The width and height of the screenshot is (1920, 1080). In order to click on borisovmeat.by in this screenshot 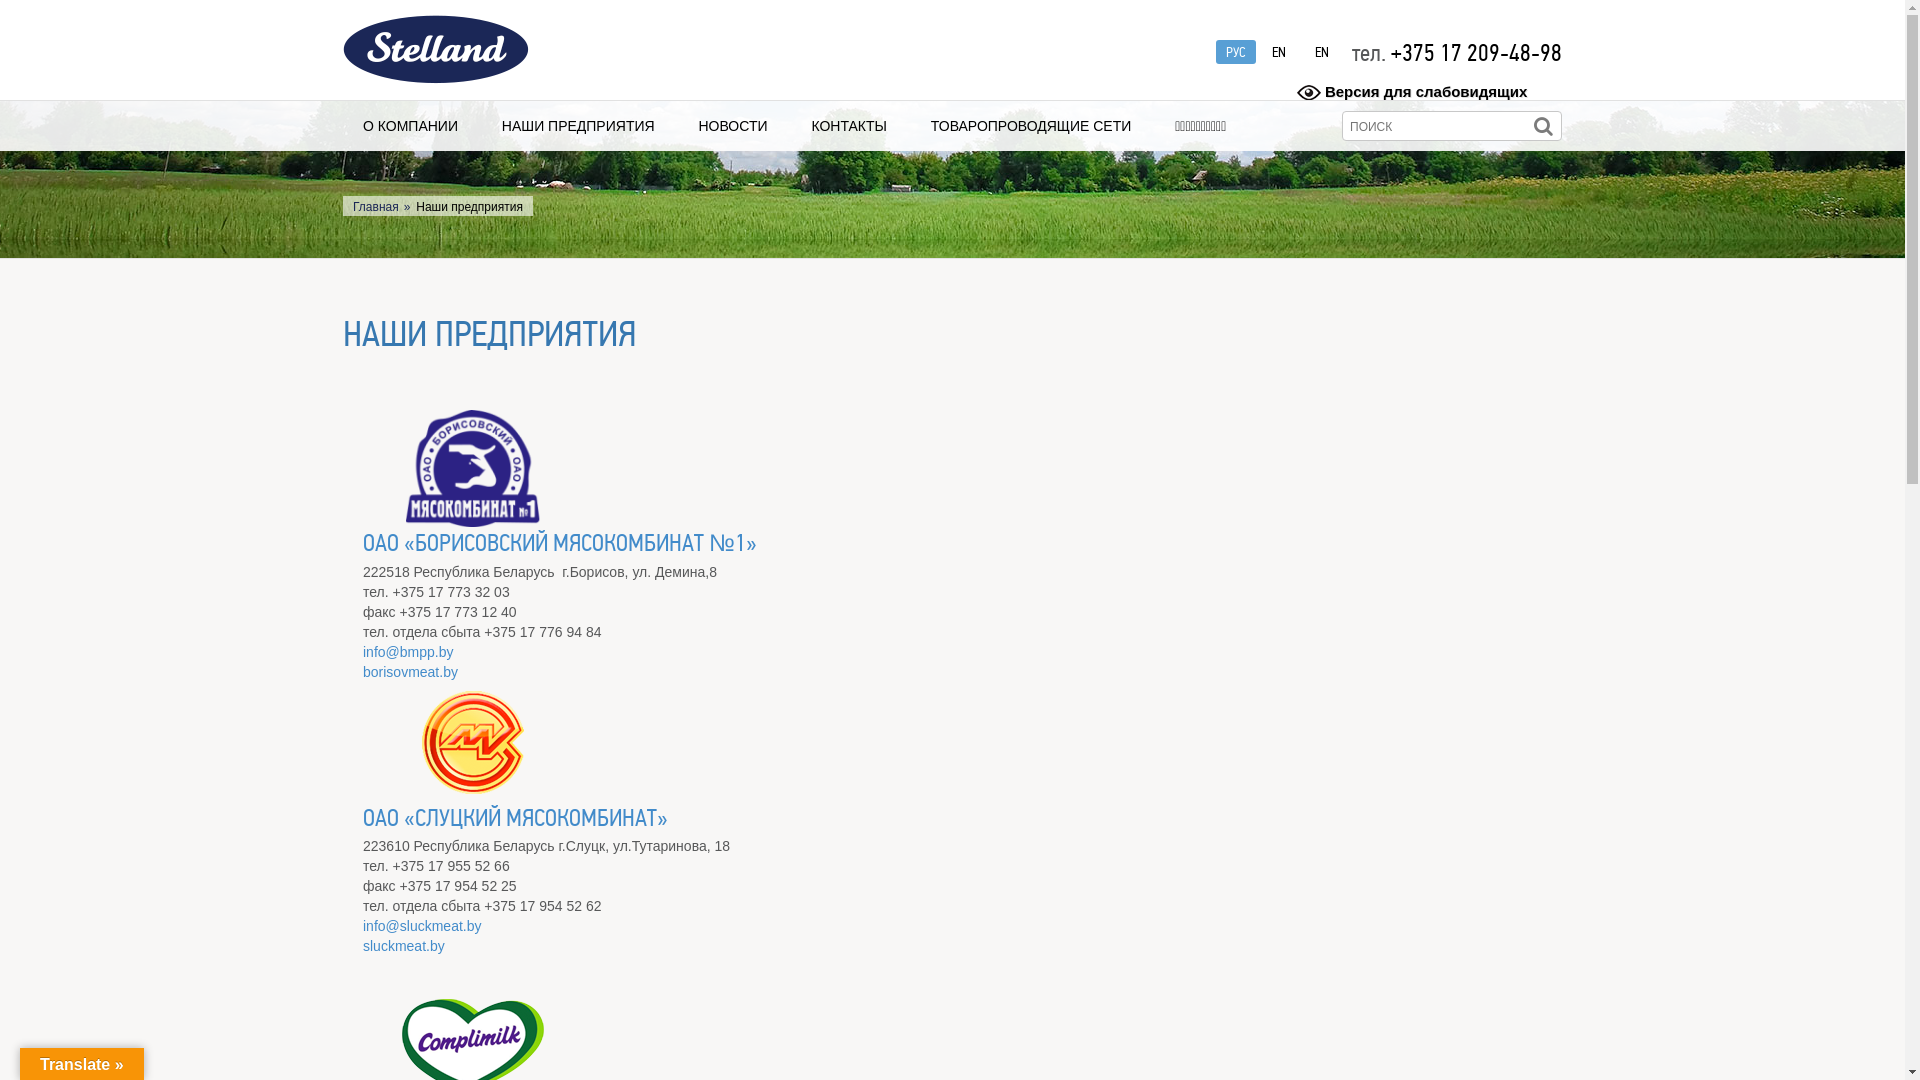, I will do `click(410, 672)`.